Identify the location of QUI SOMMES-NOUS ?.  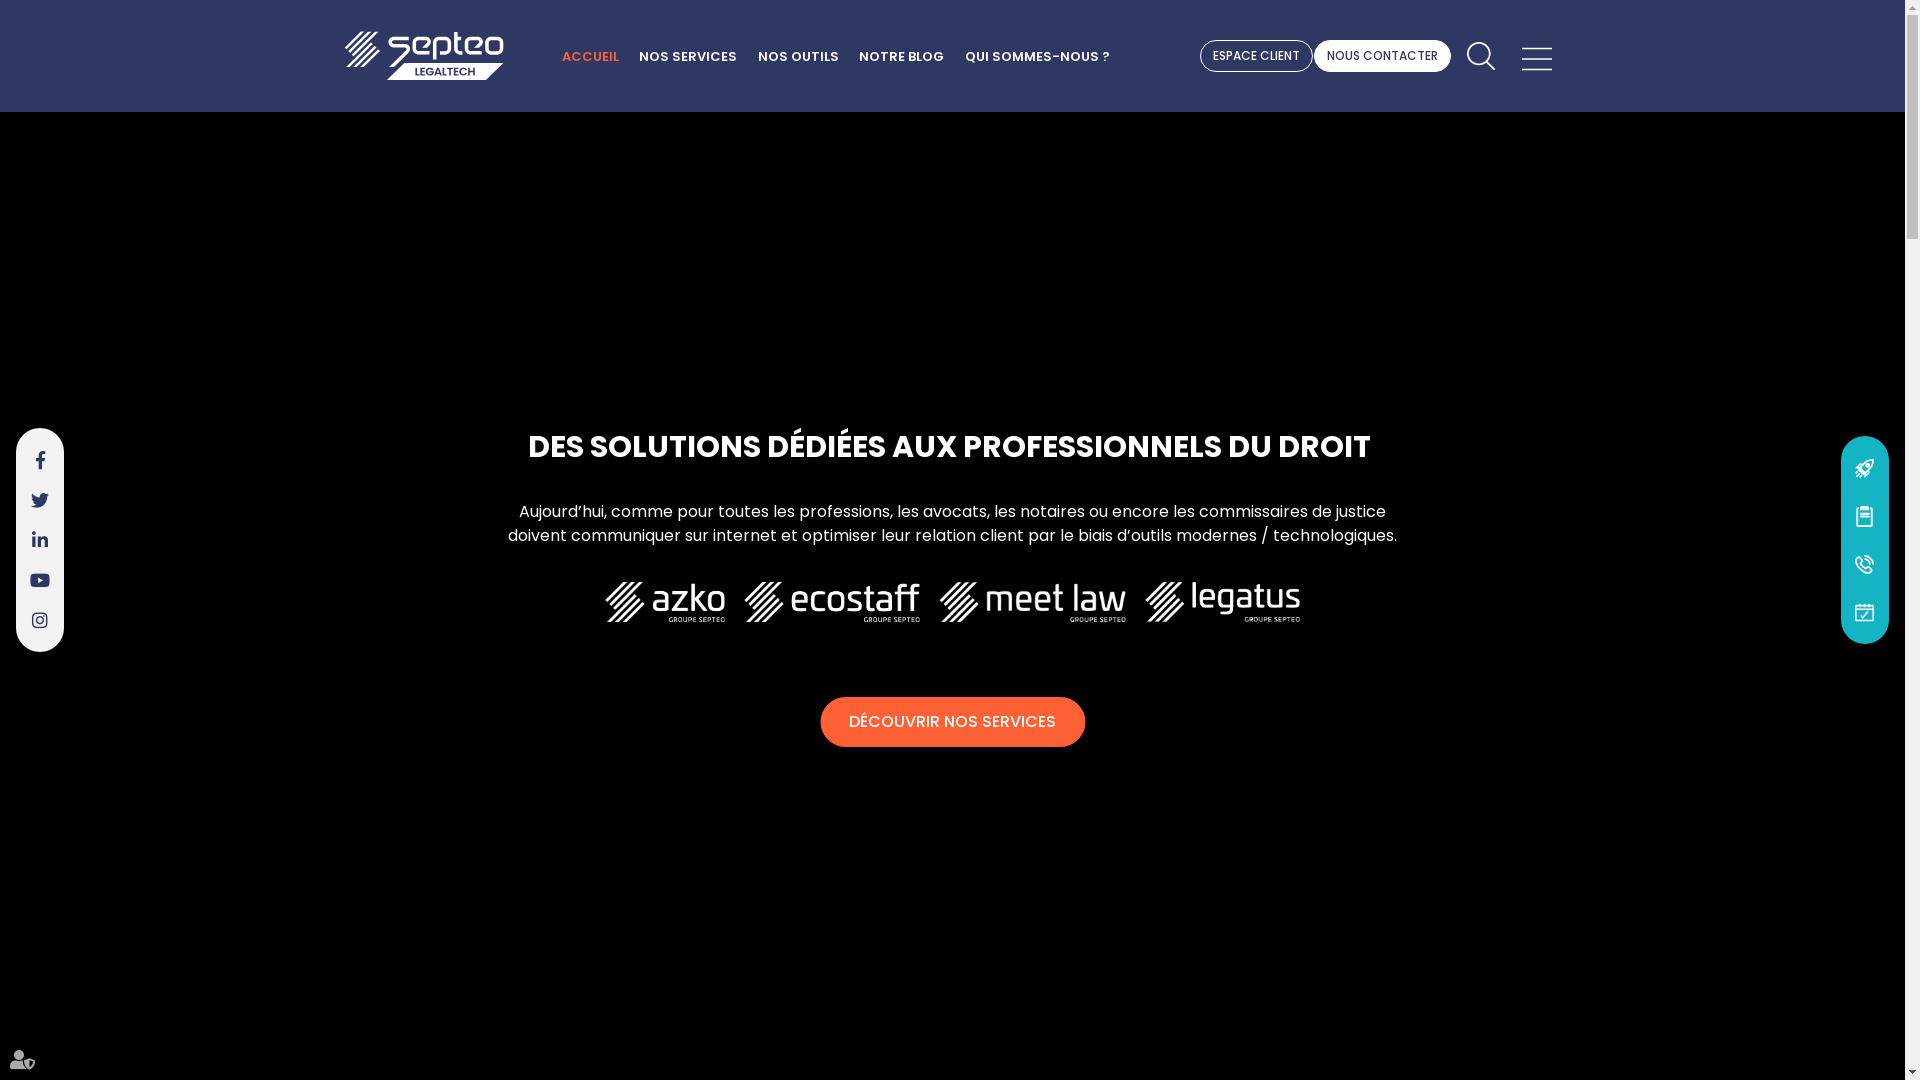
(1036, 57).